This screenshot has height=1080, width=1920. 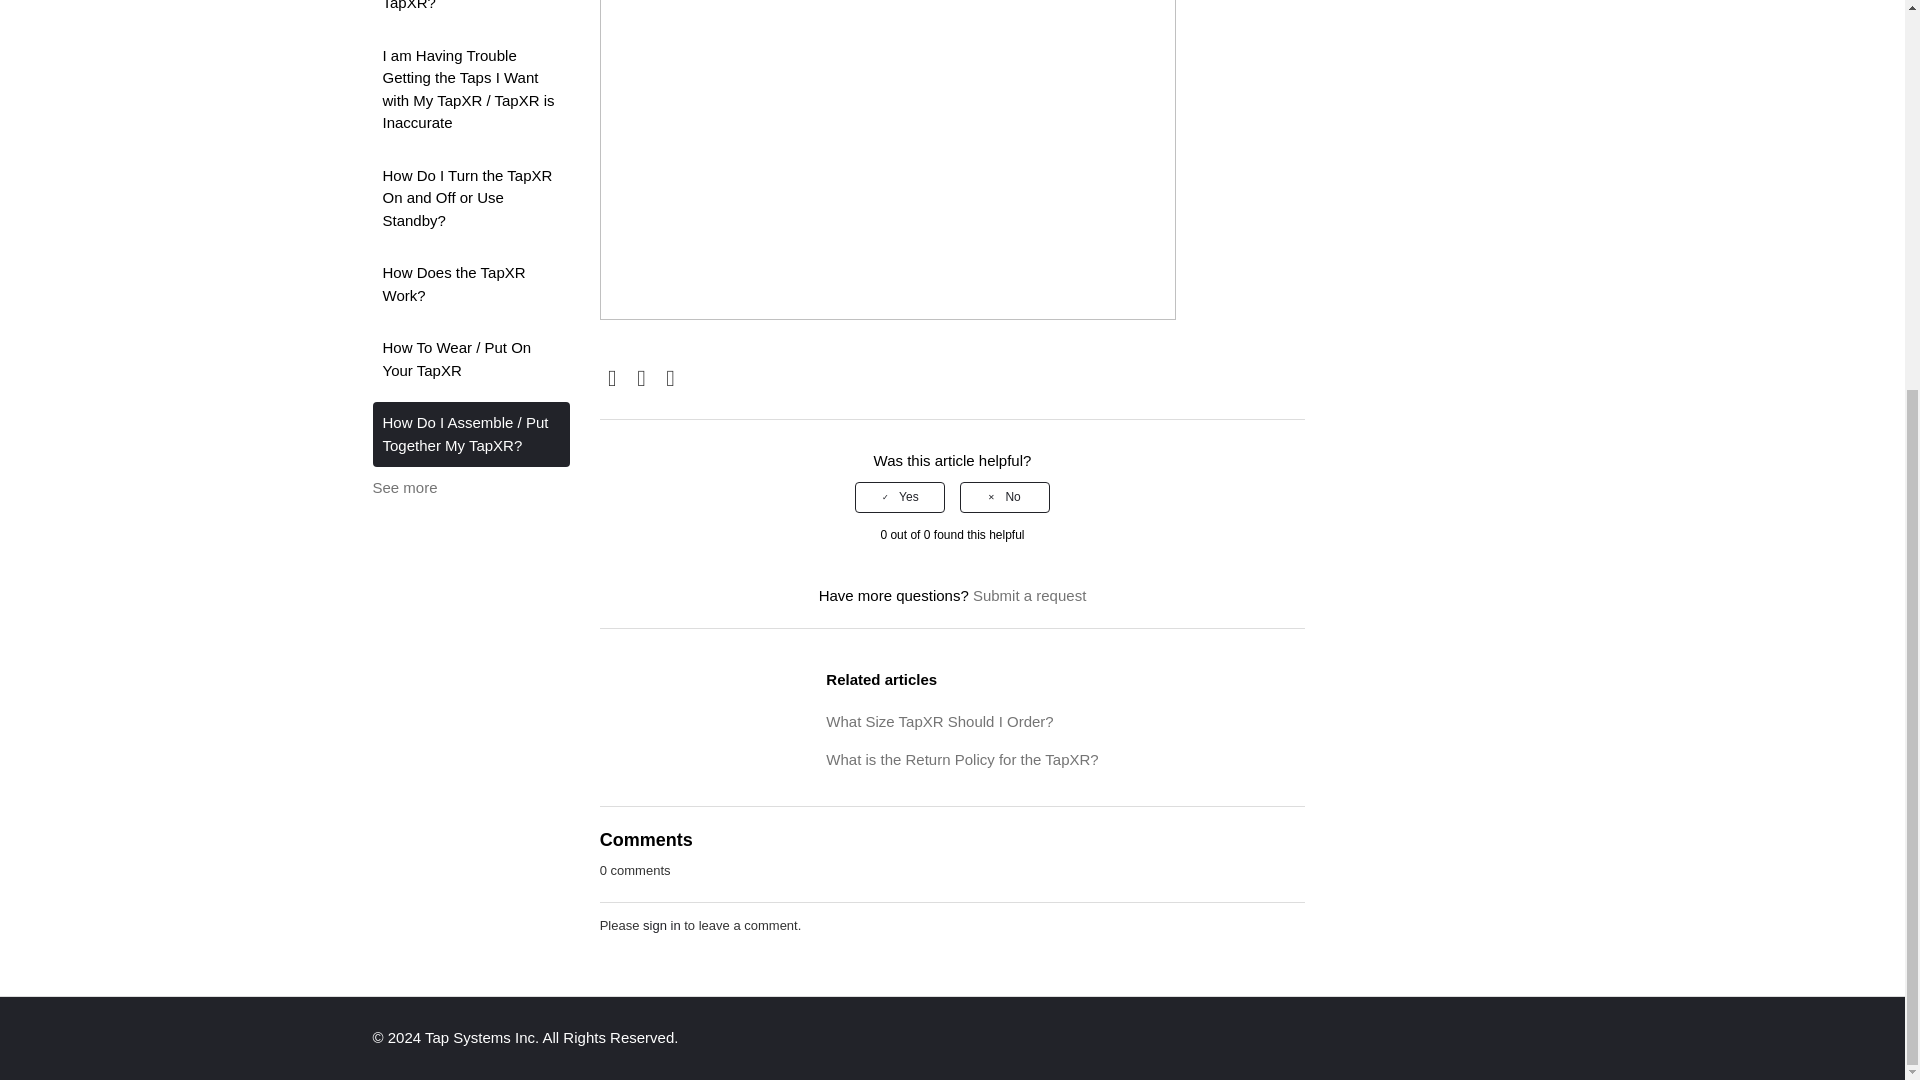 What do you see at coordinates (612, 380) in the screenshot?
I see `Facebook` at bounding box center [612, 380].